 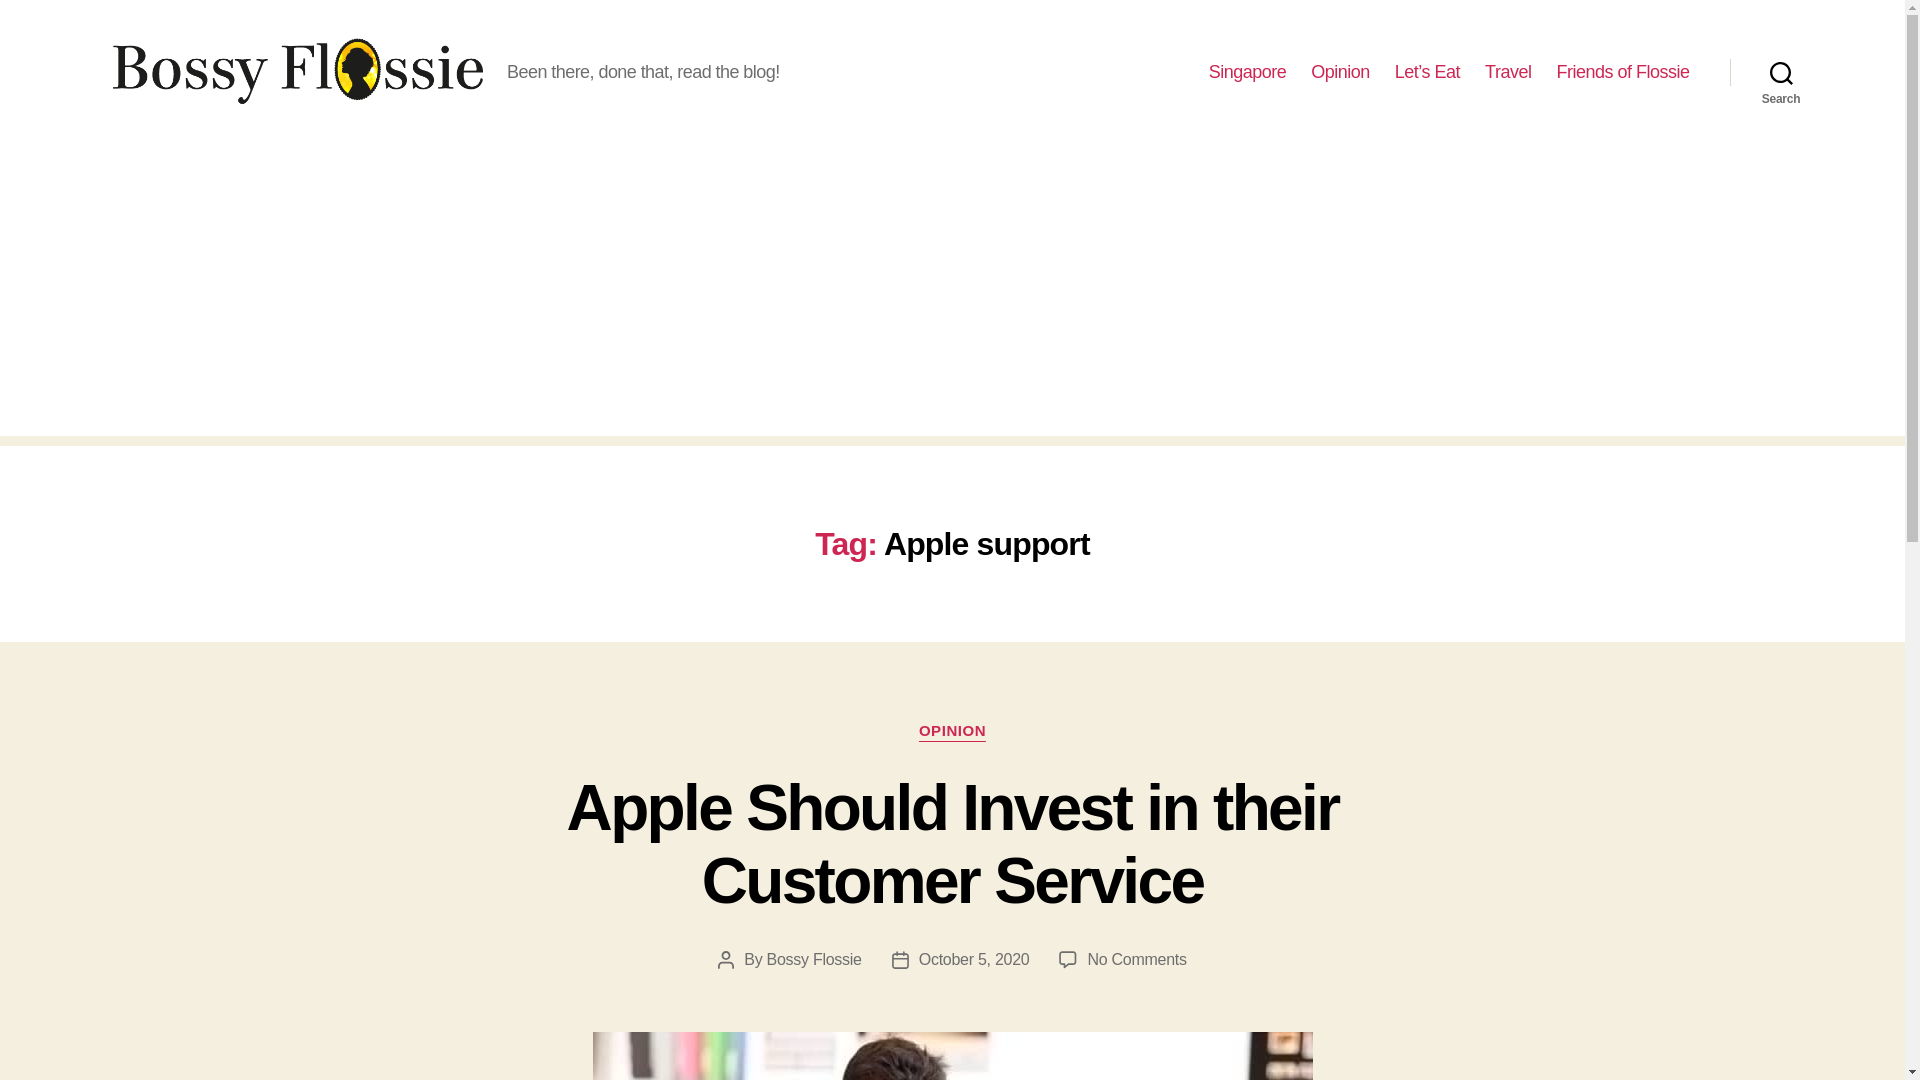 I want to click on Travel, so click(x=1507, y=72).